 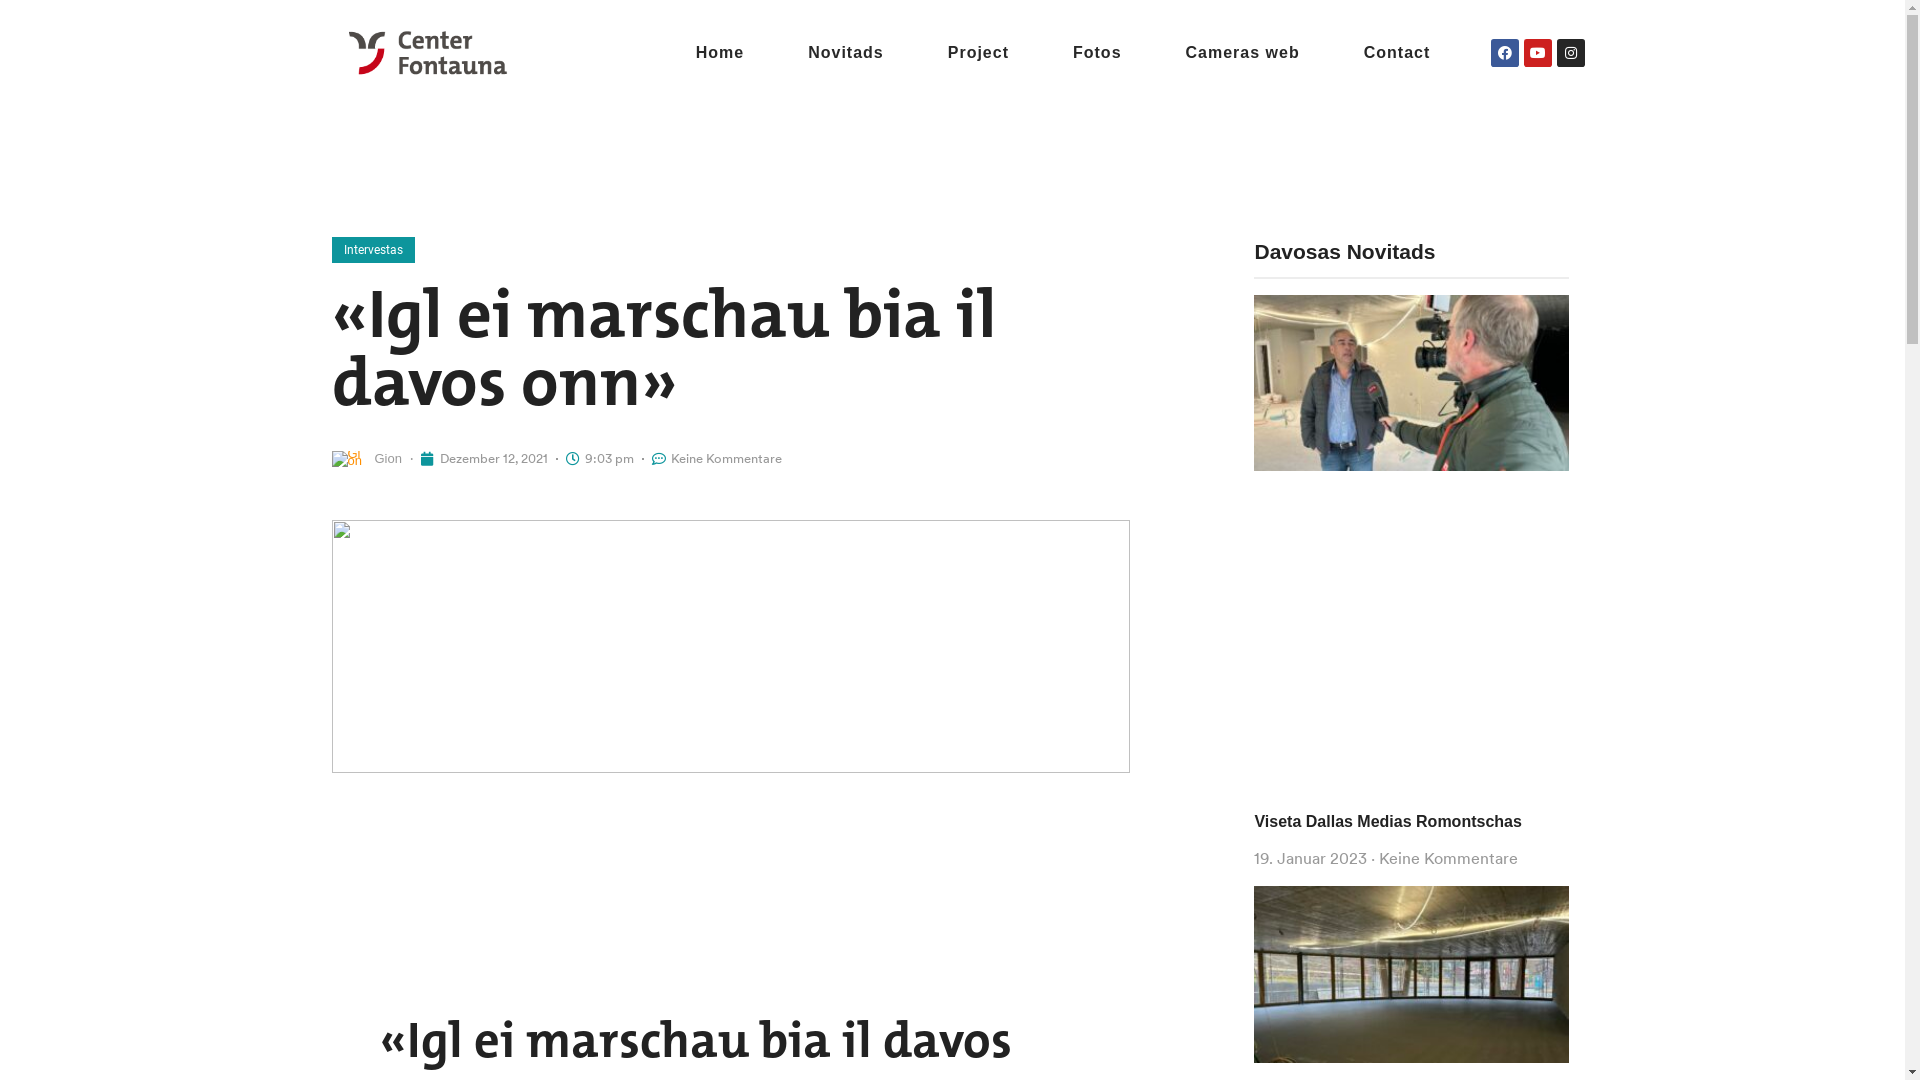 What do you see at coordinates (367, 459) in the screenshot?
I see `Gion` at bounding box center [367, 459].